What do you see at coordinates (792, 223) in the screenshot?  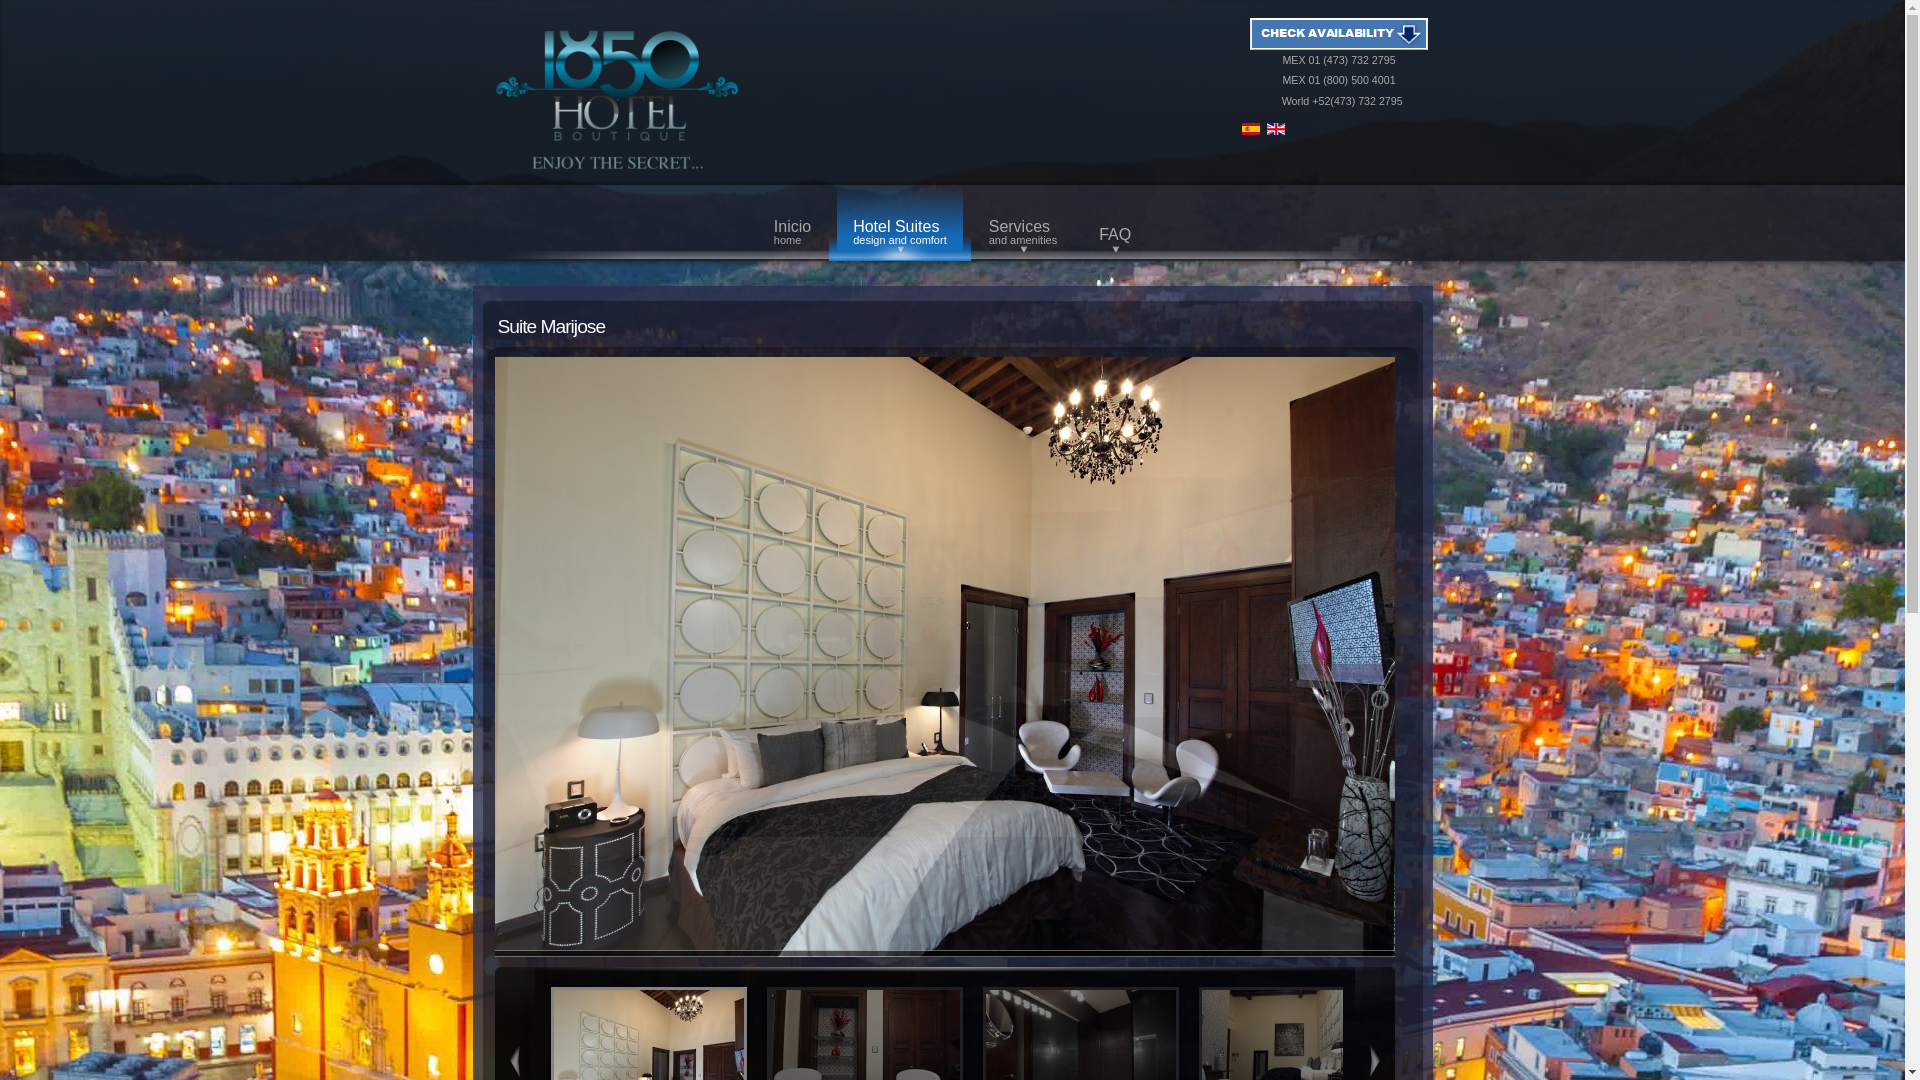 I see `Inicio
home` at bounding box center [792, 223].